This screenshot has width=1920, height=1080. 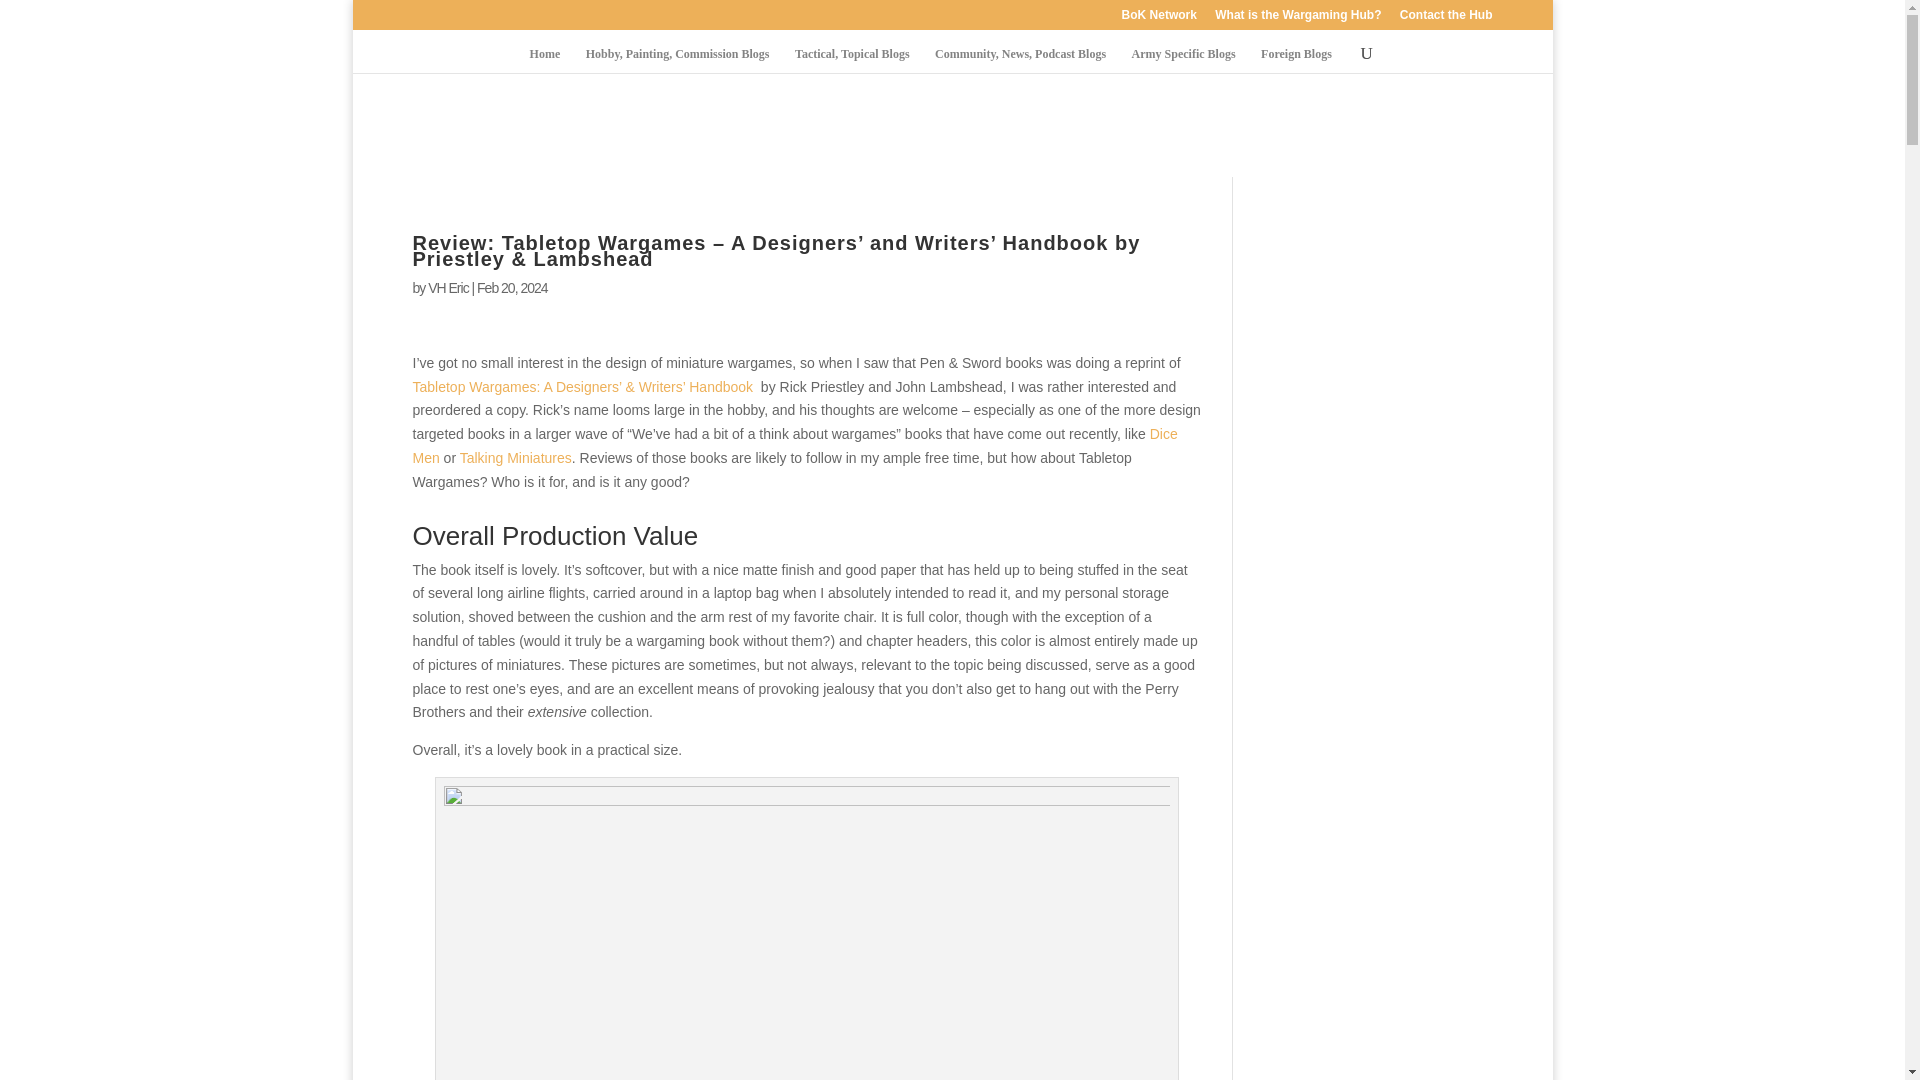 What do you see at coordinates (677, 60) in the screenshot?
I see `Hobby, Painting, Commission Blogs` at bounding box center [677, 60].